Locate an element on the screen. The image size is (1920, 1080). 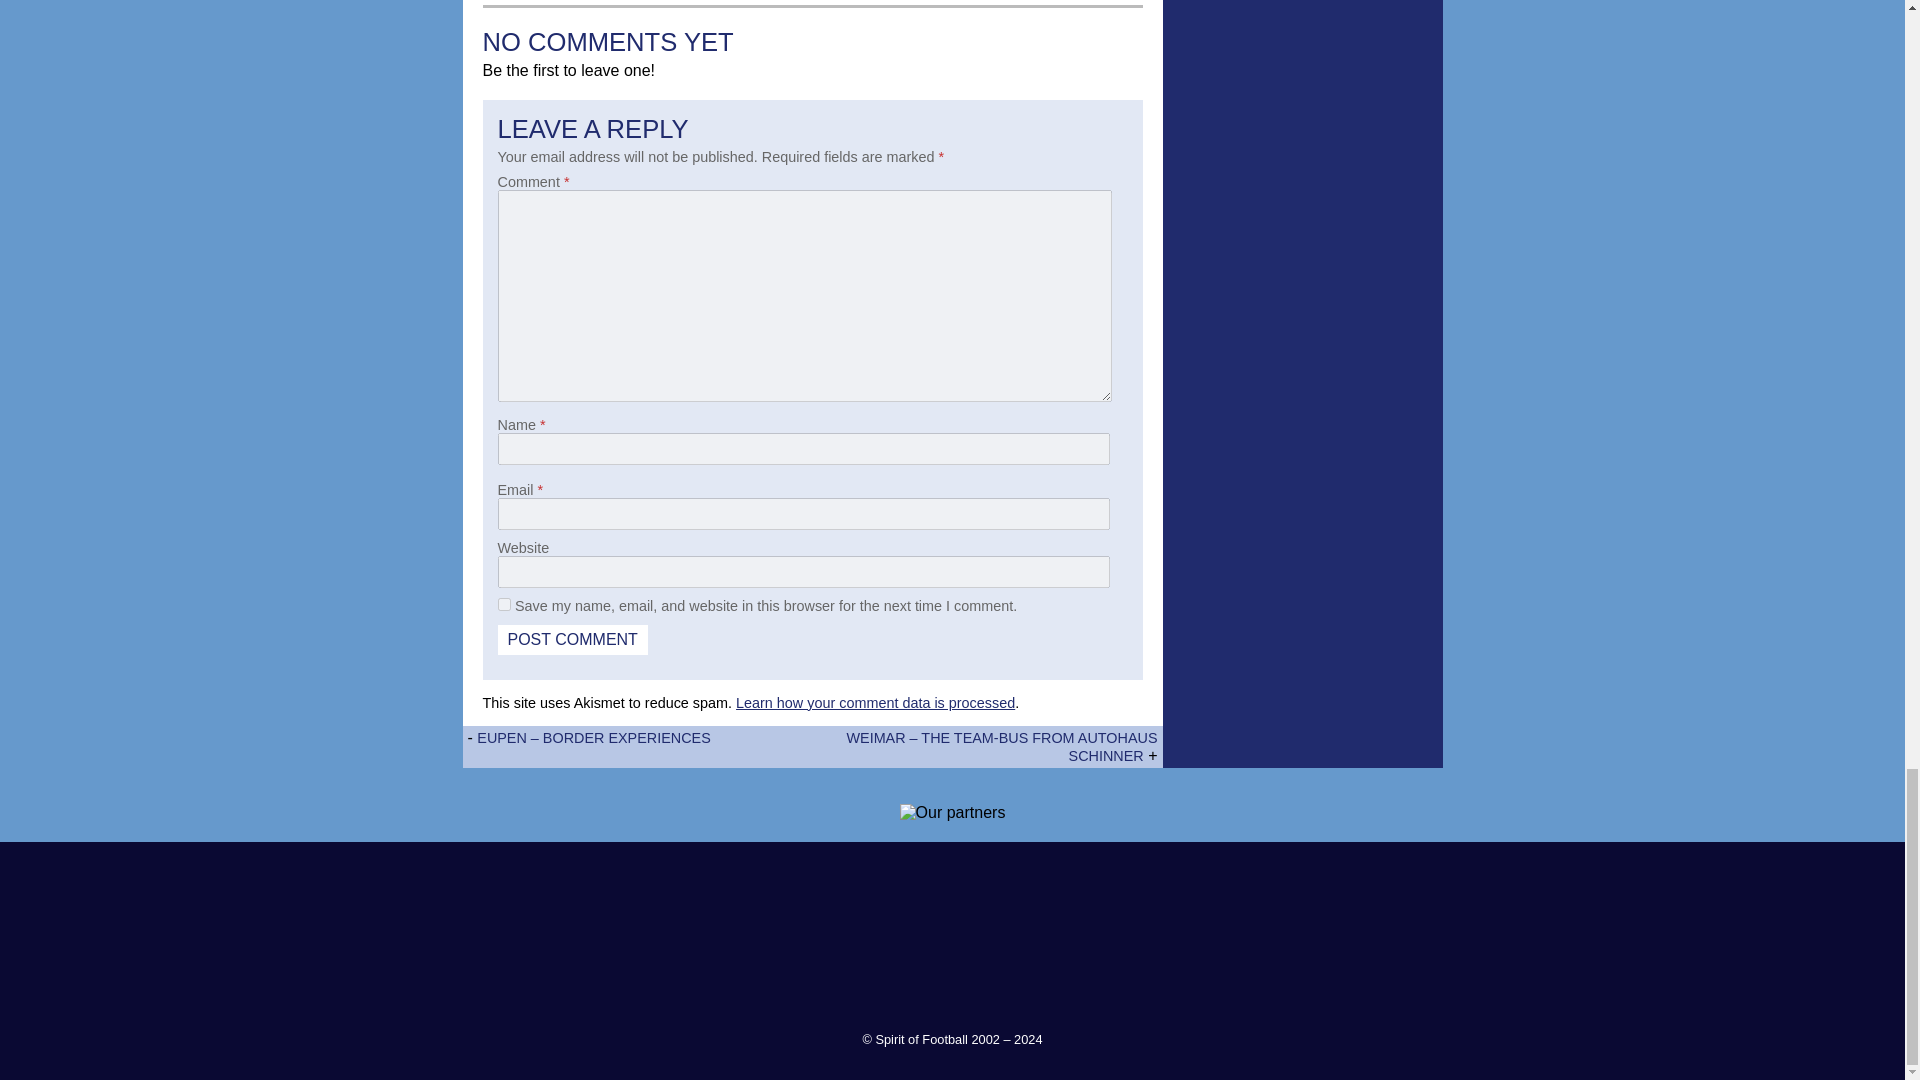
yes is located at coordinates (504, 604).